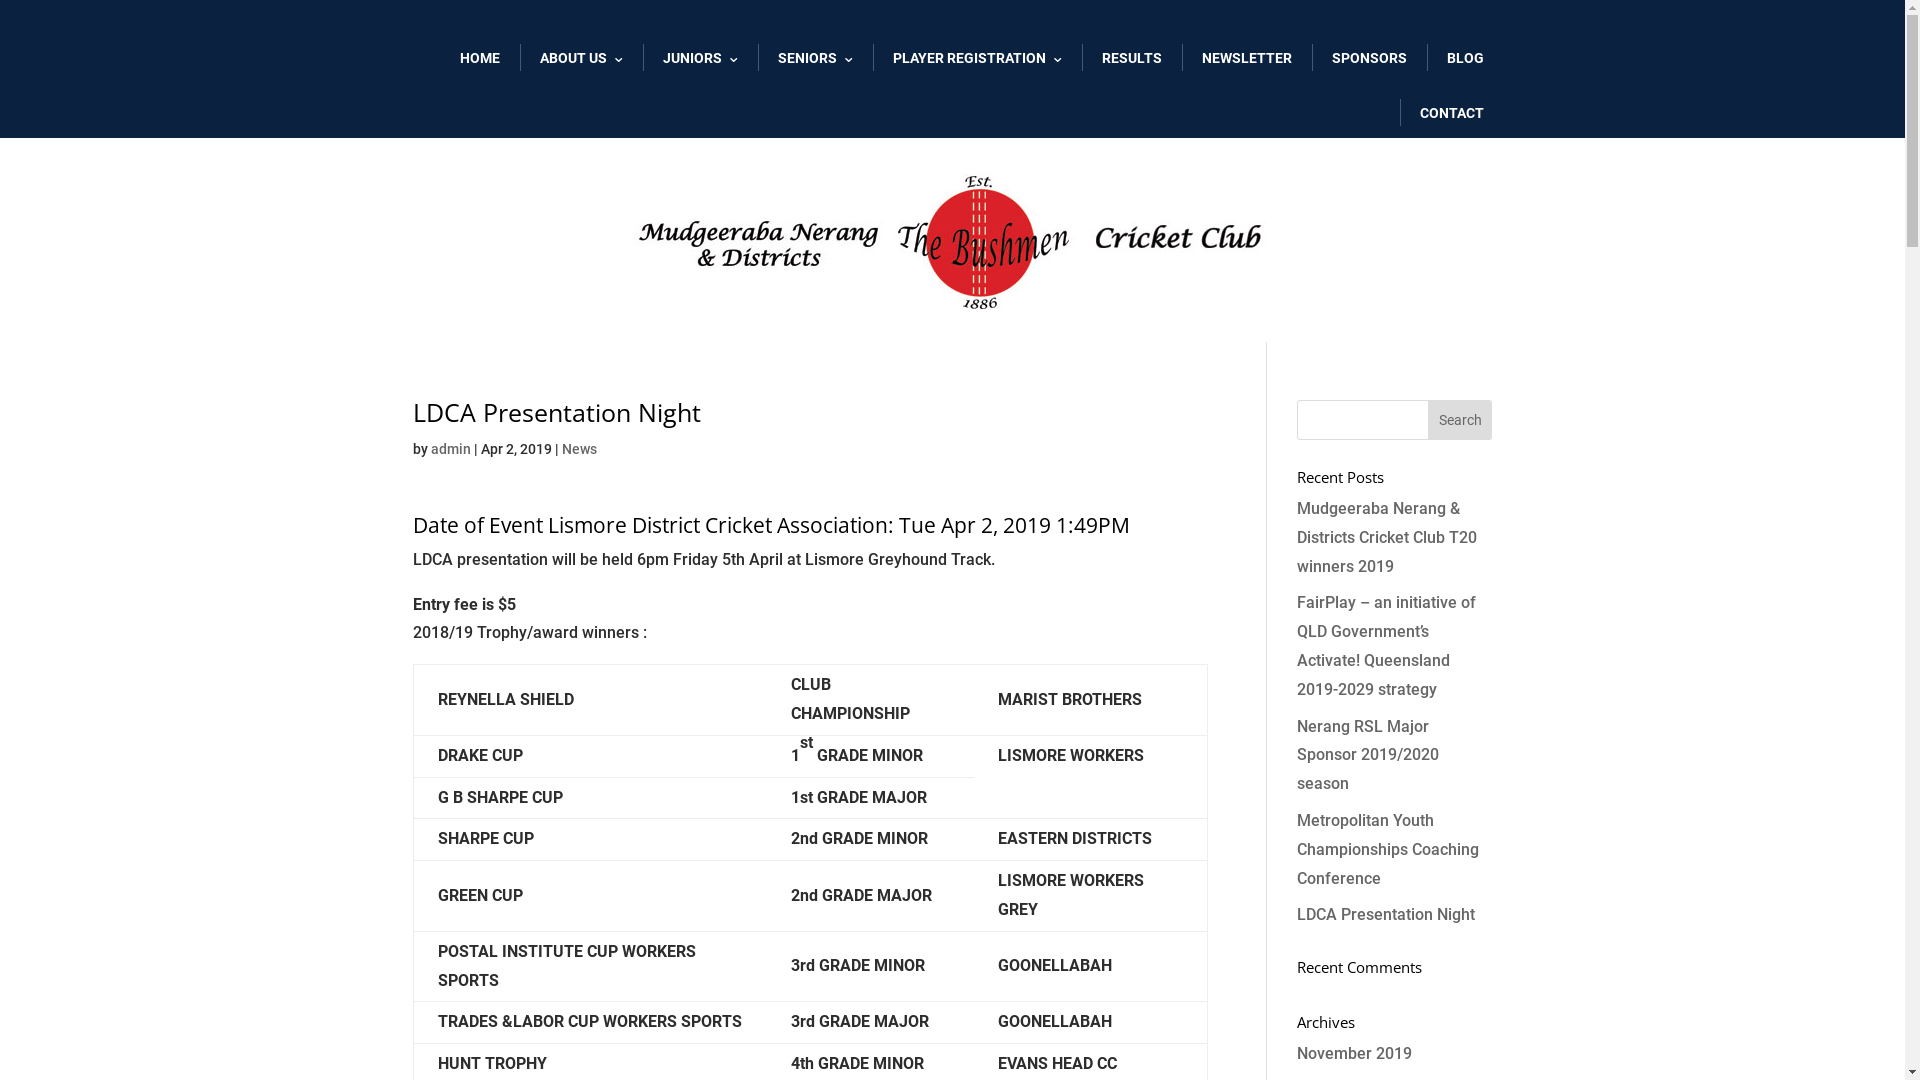  Describe the element at coordinates (582, 58) in the screenshot. I see `ABOUT US` at that location.